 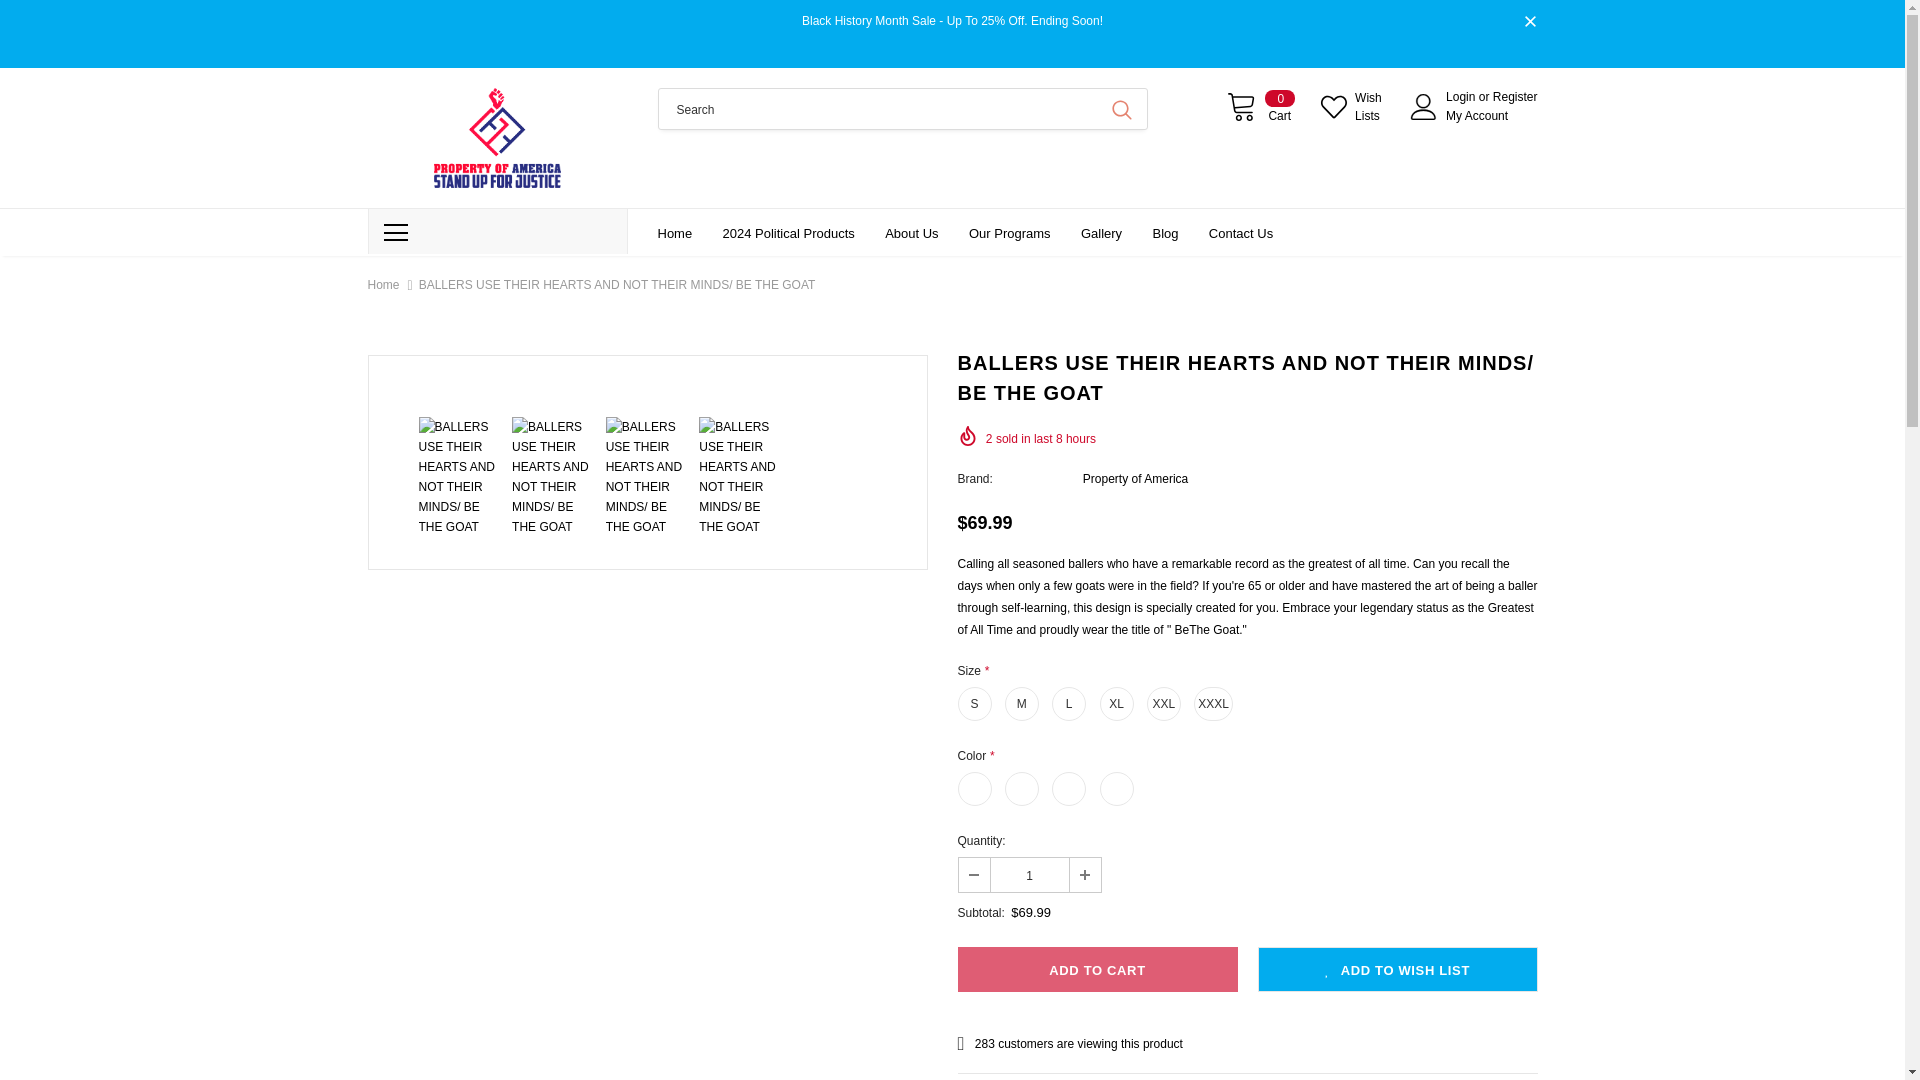 What do you see at coordinates (1135, 478) in the screenshot?
I see `Property of America` at bounding box center [1135, 478].